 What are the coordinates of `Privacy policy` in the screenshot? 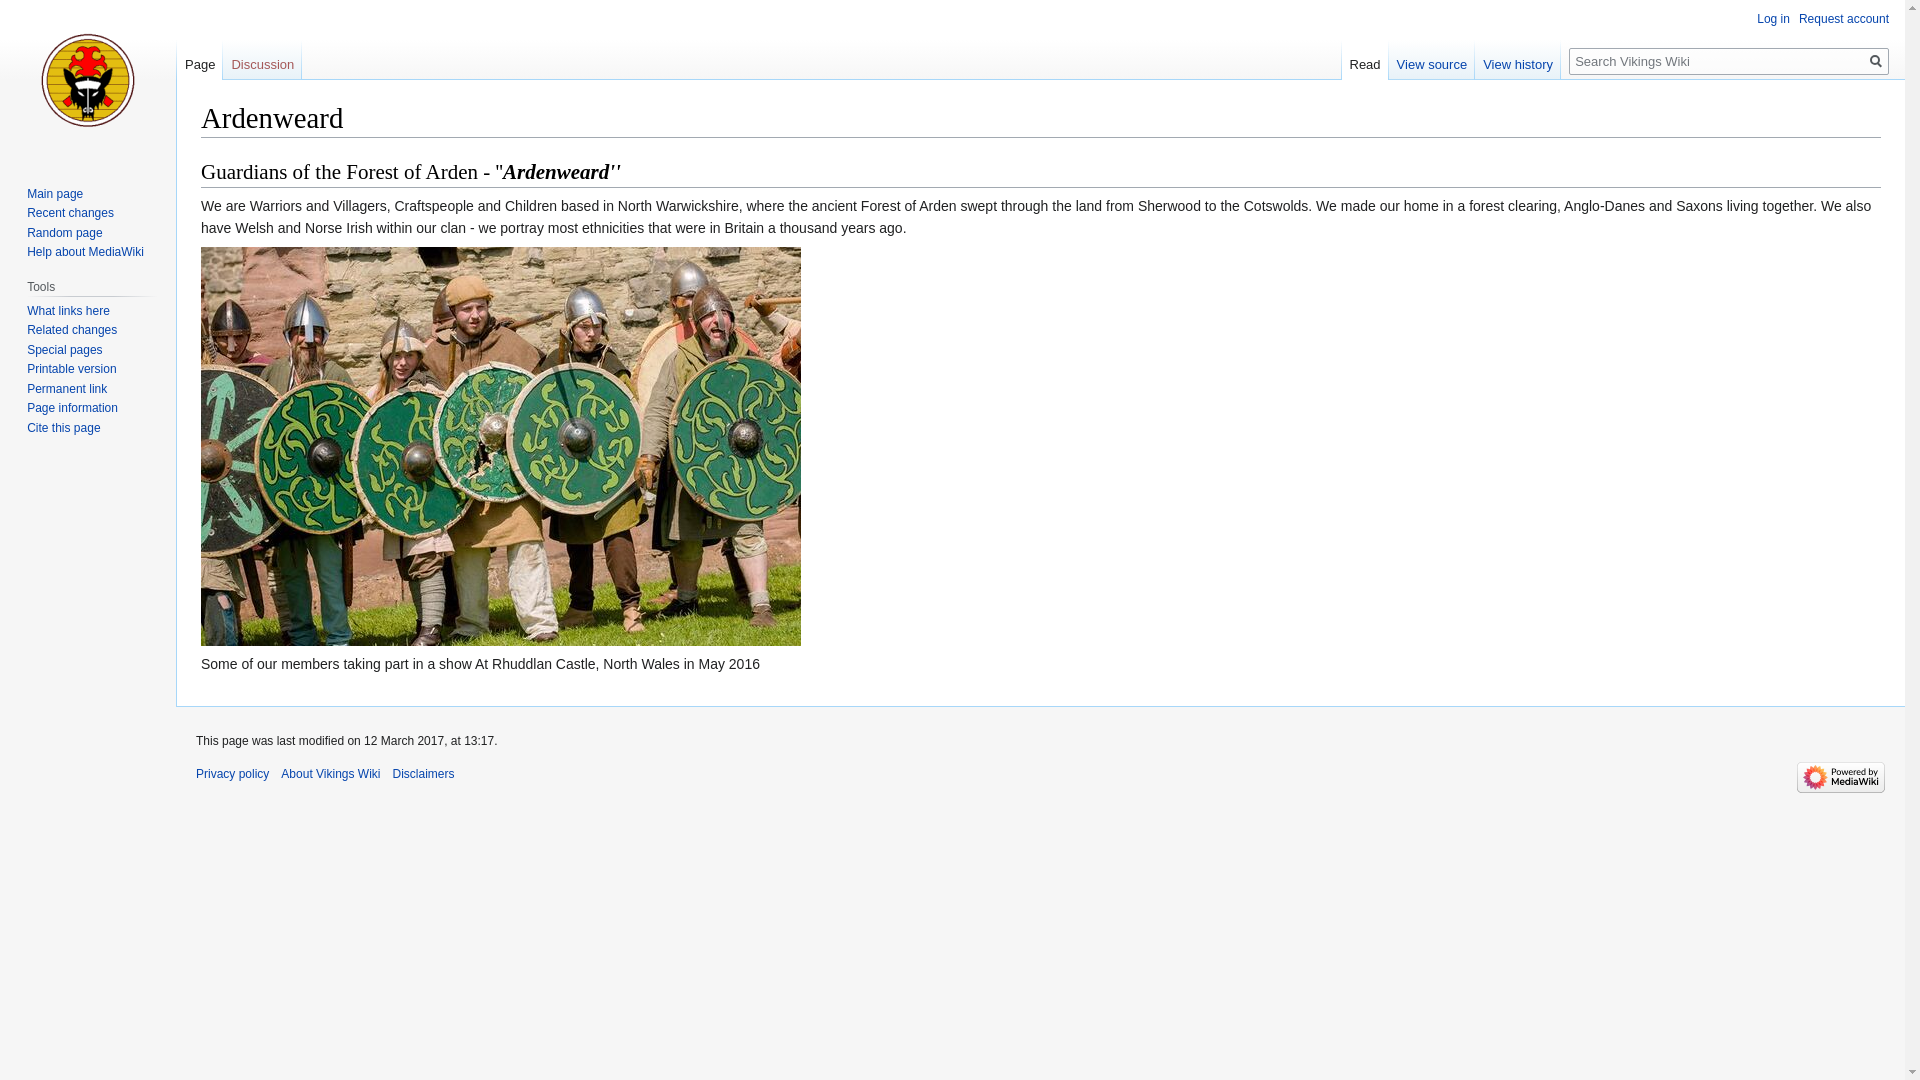 It's located at (232, 773).